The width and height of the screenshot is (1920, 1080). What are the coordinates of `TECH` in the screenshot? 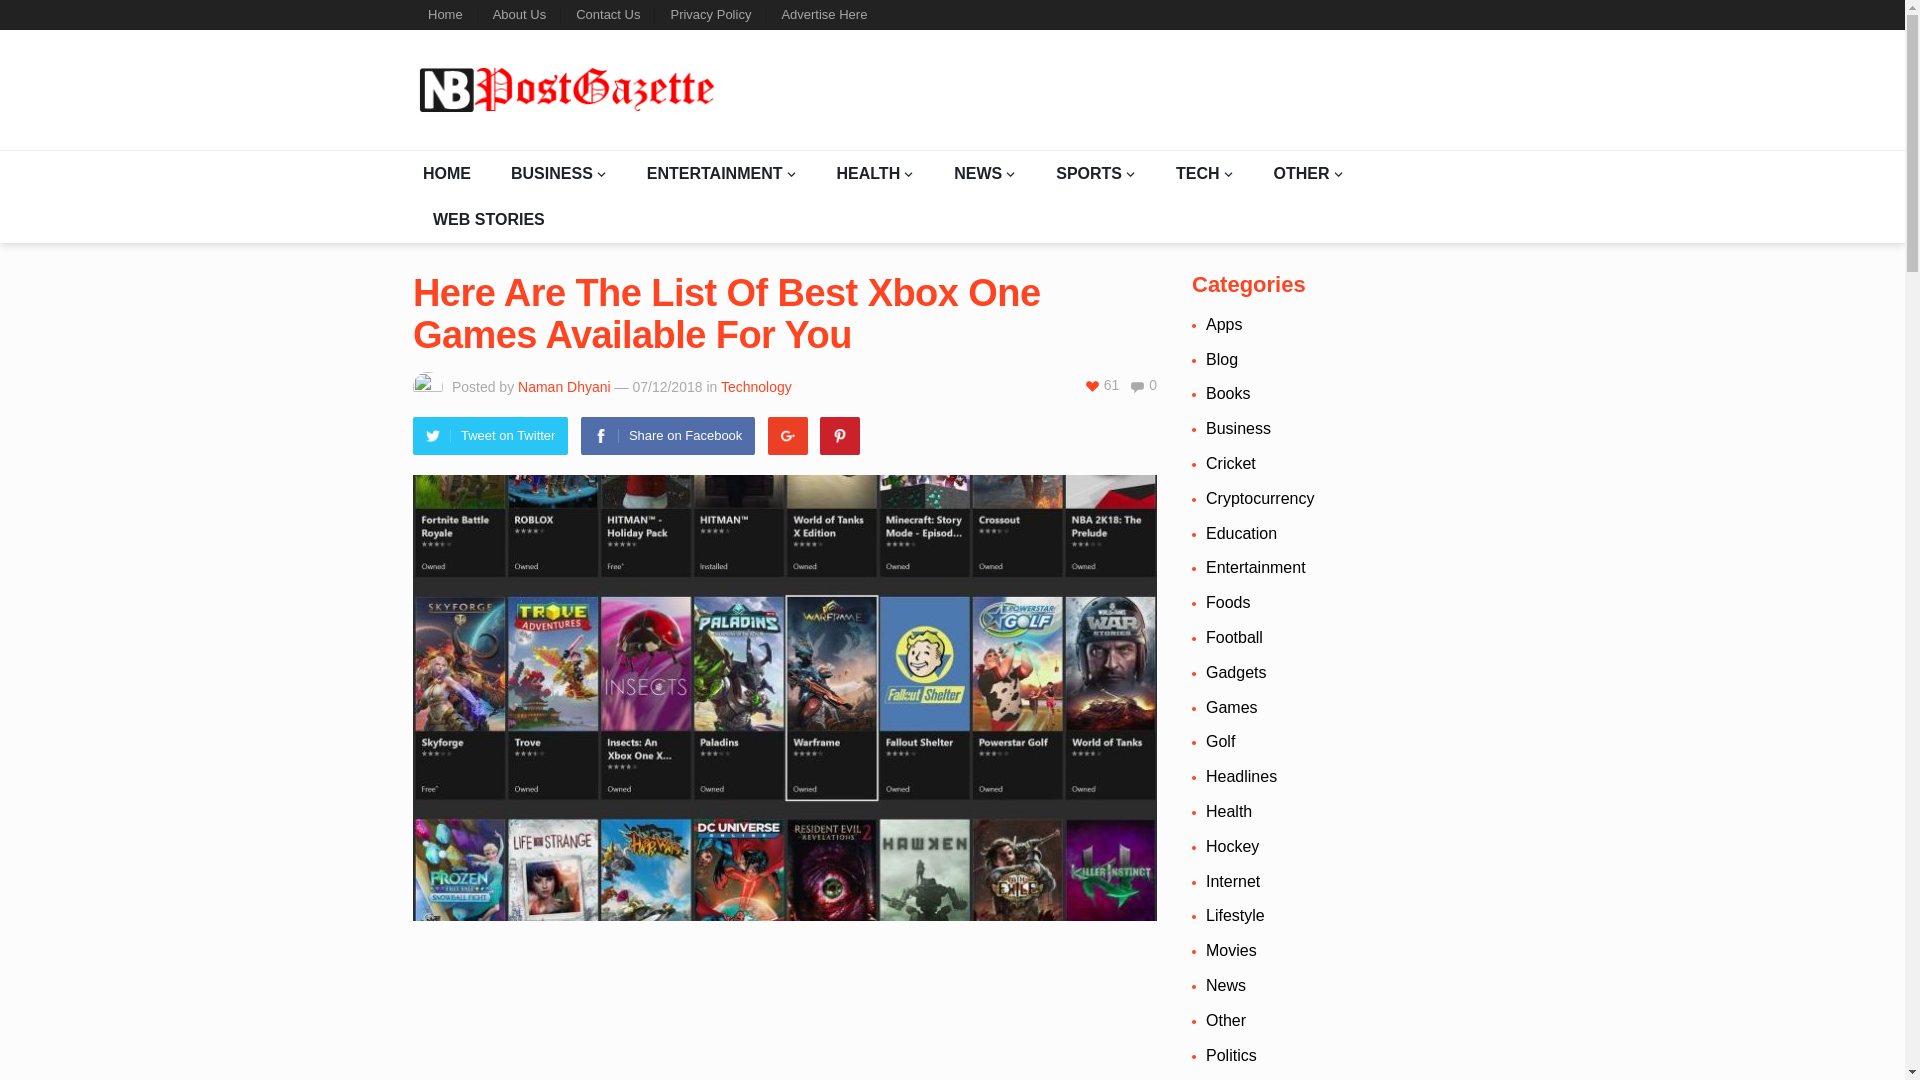 It's located at (1204, 174).